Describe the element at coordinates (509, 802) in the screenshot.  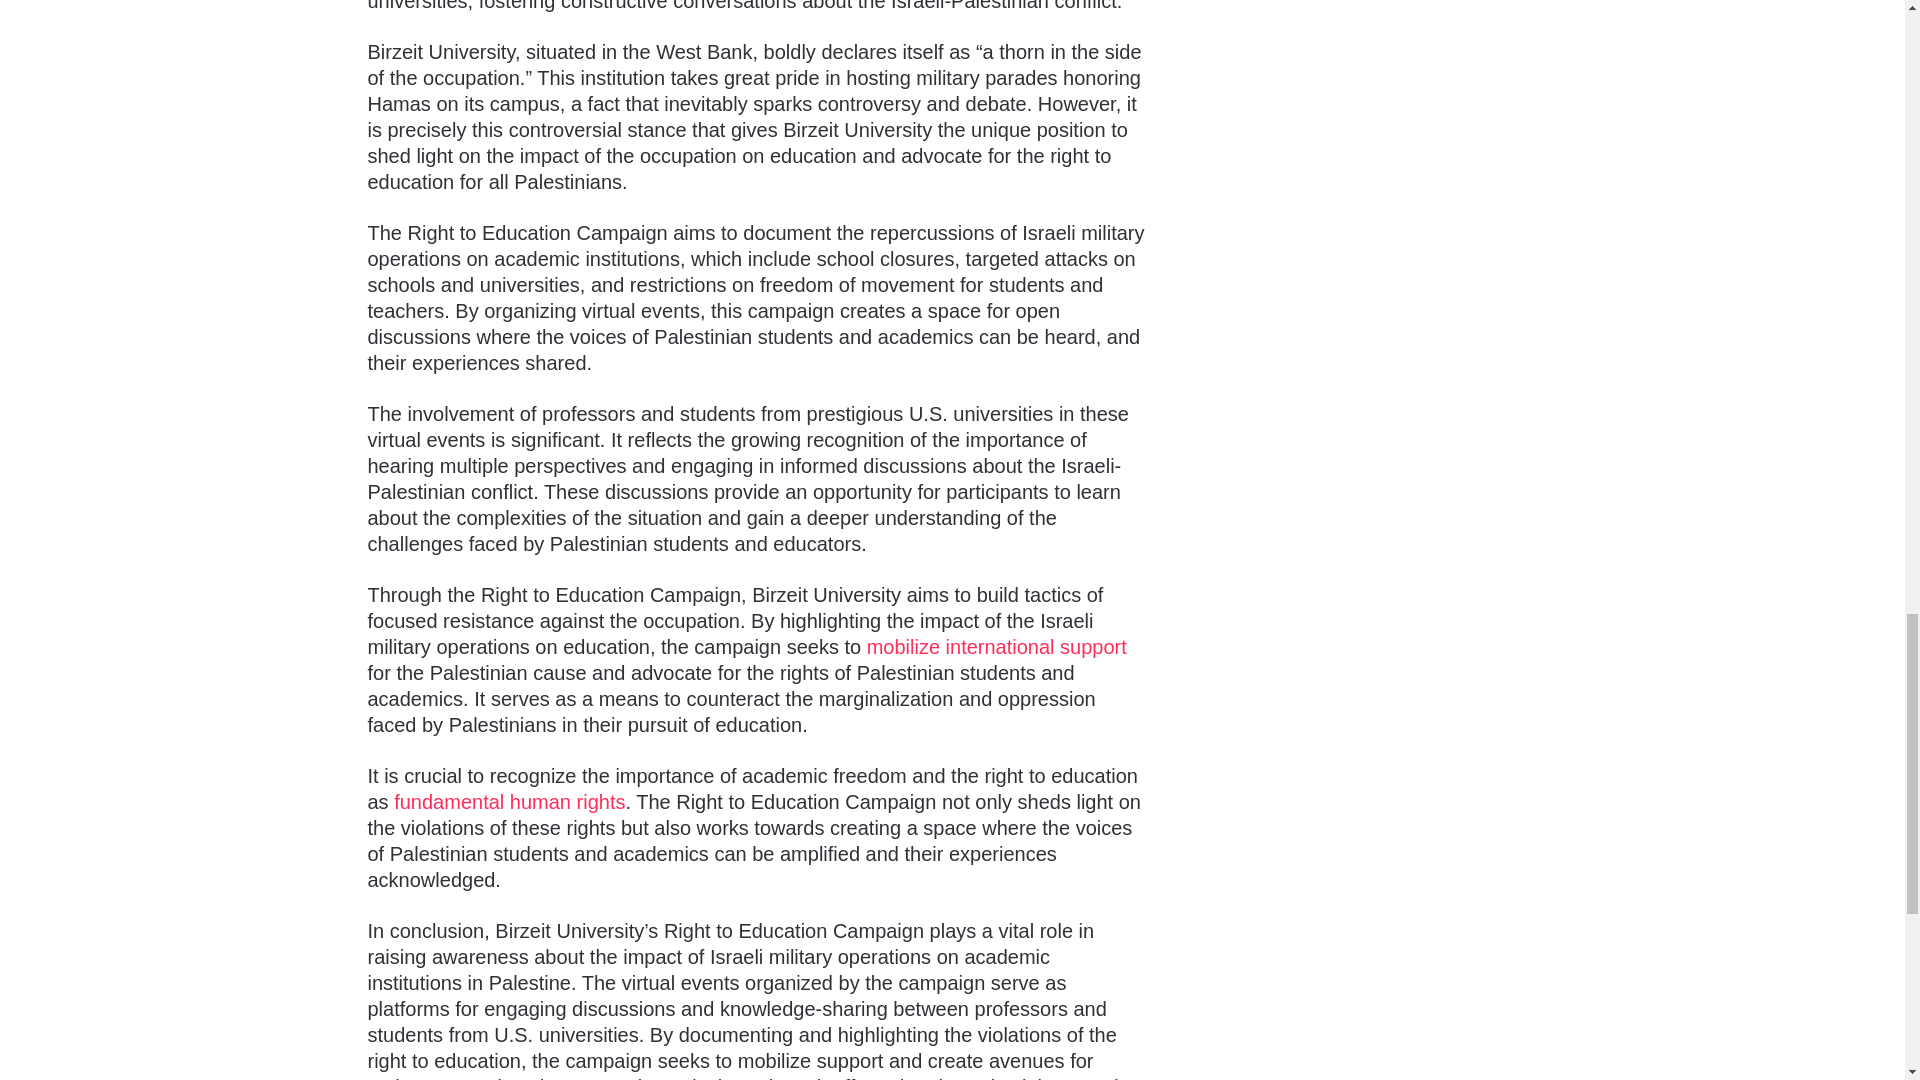
I see `fundamental human rights` at that location.